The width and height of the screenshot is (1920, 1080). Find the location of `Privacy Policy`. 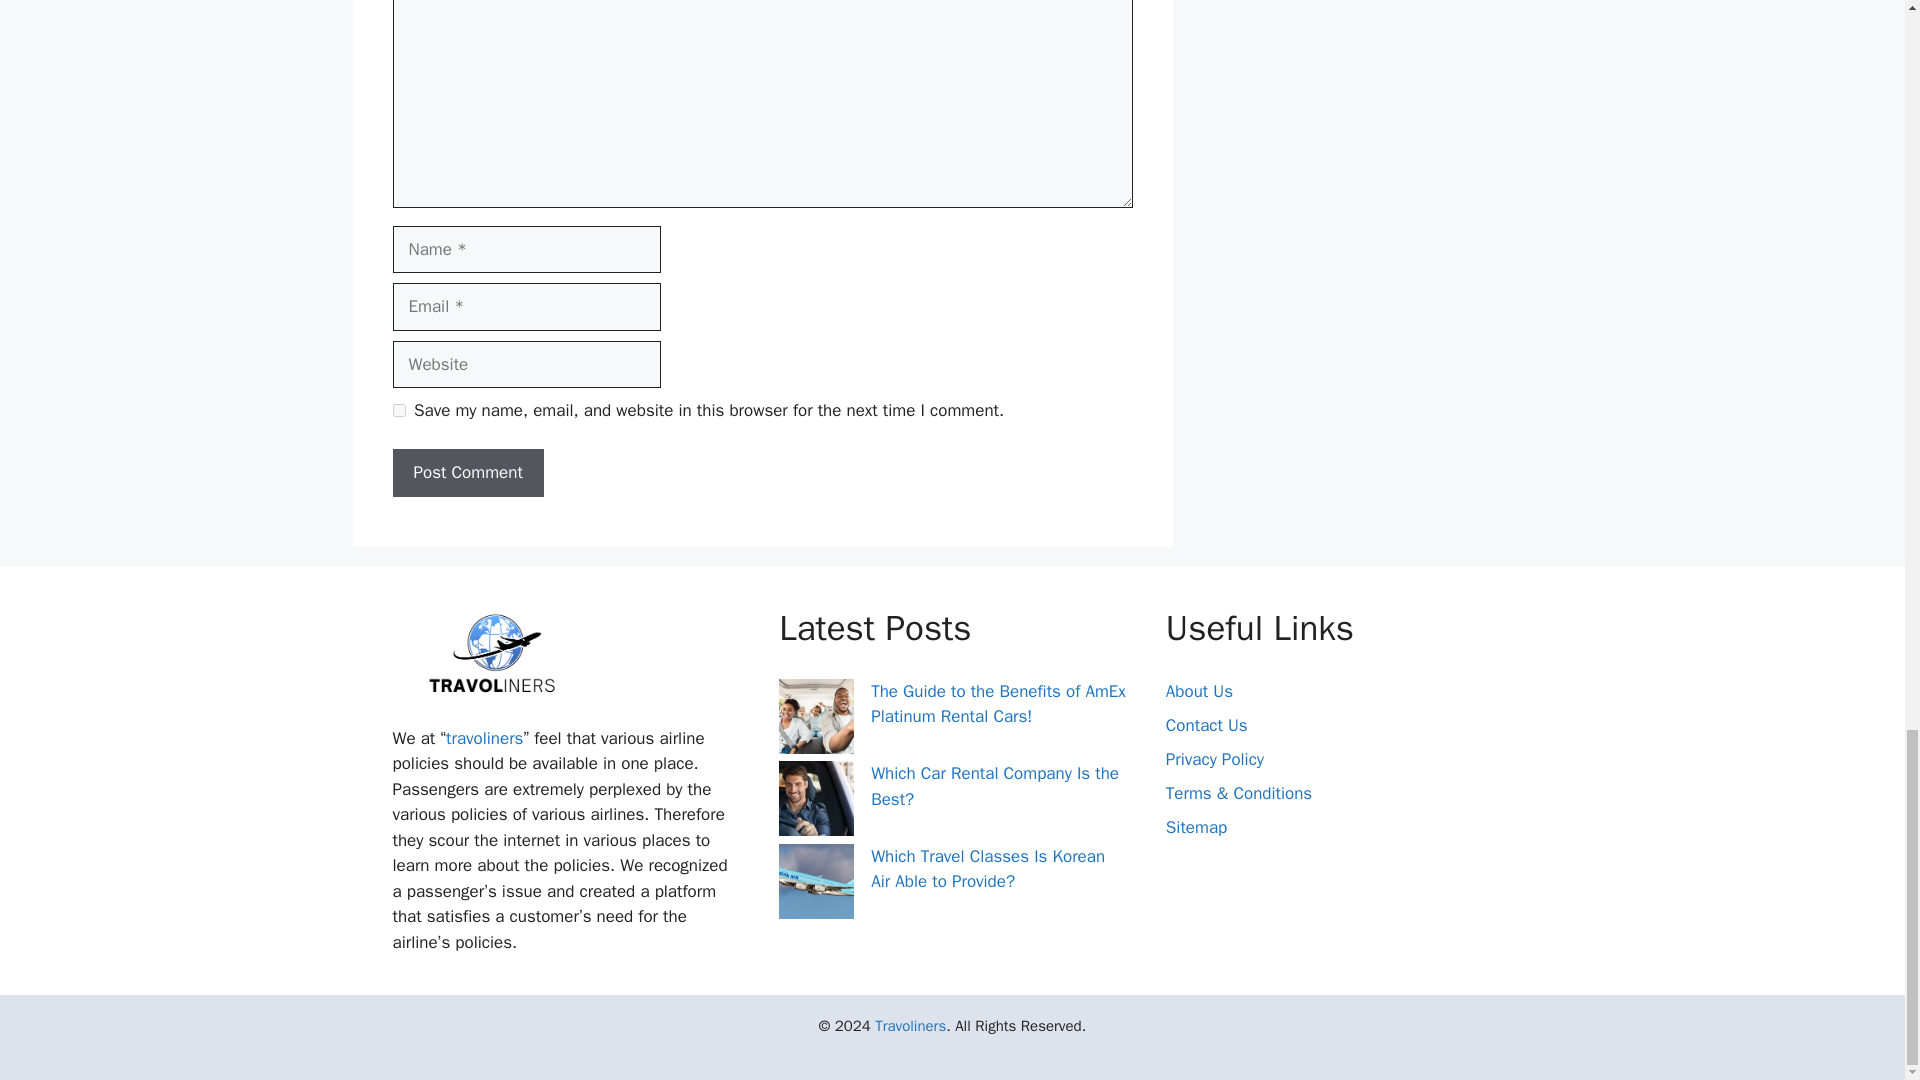

Privacy Policy is located at coordinates (1214, 760).